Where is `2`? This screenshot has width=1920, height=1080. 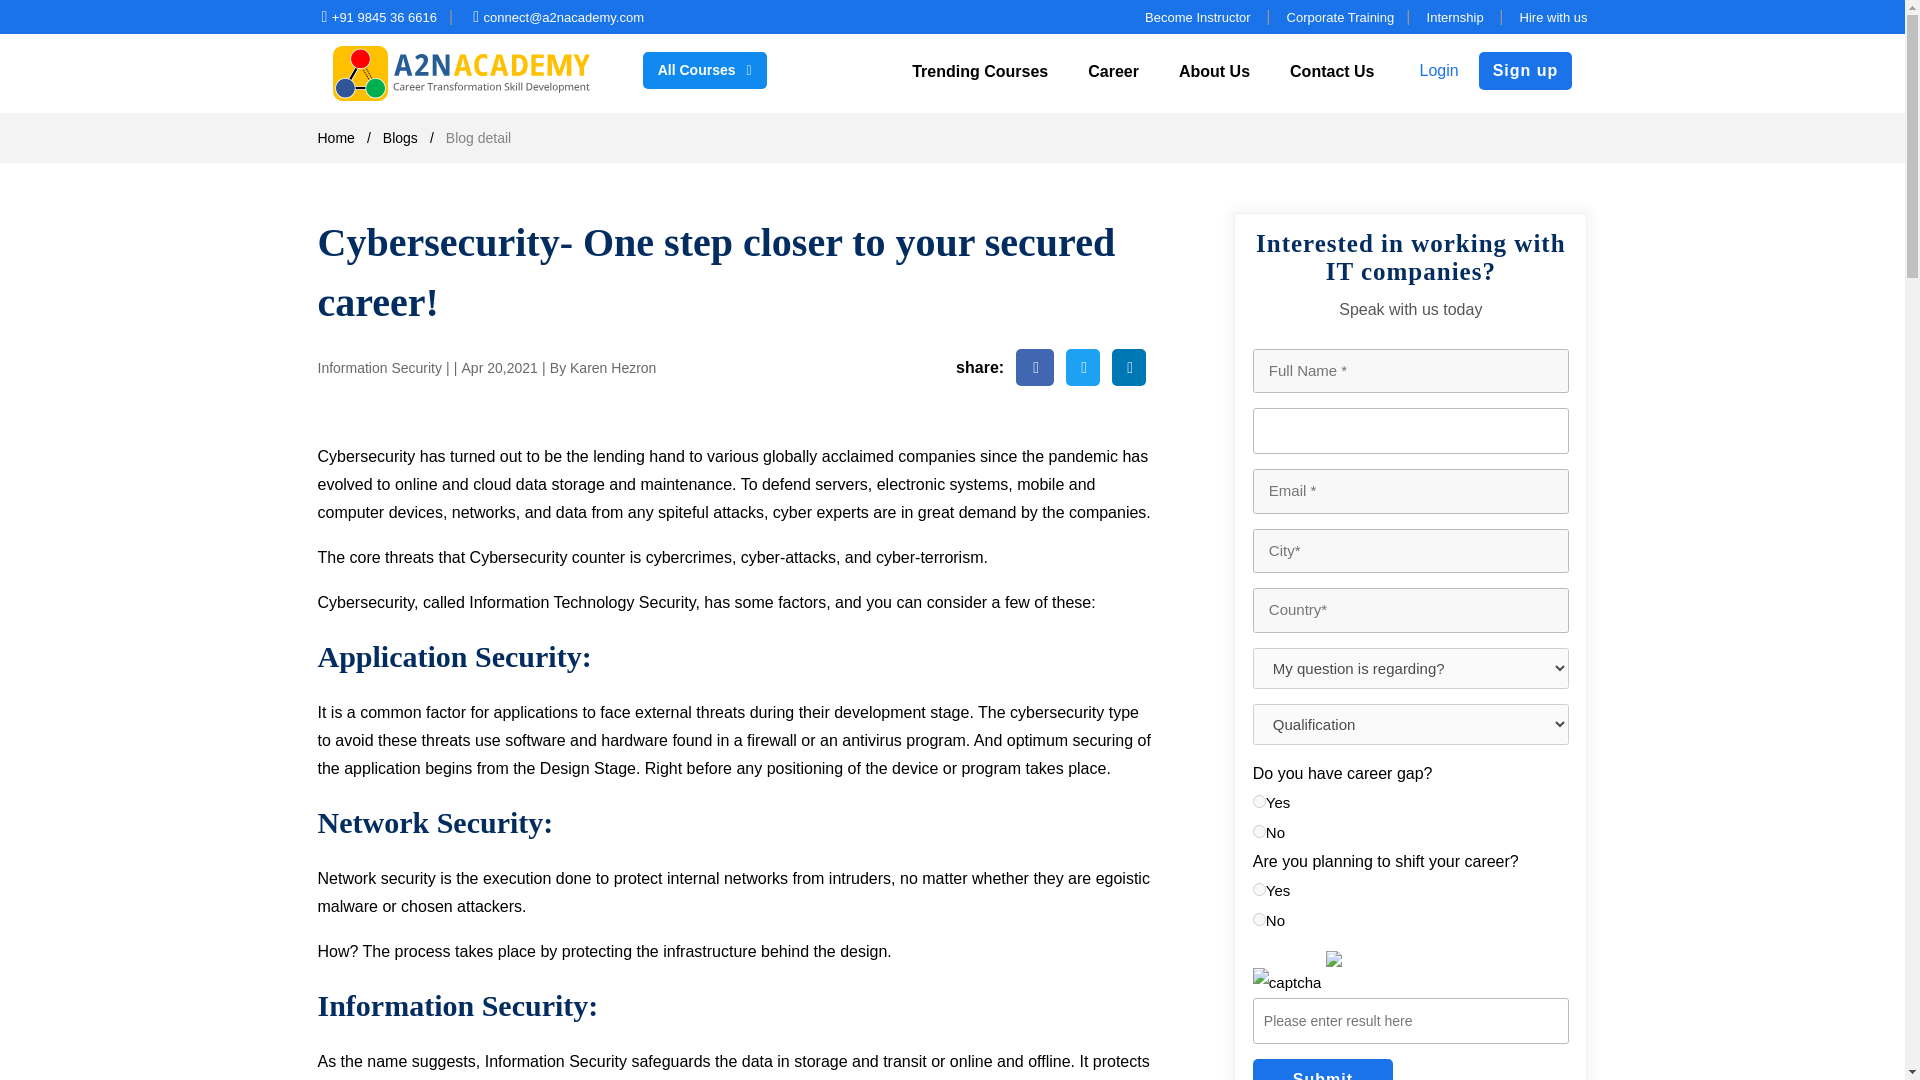 2 is located at coordinates (1259, 918).